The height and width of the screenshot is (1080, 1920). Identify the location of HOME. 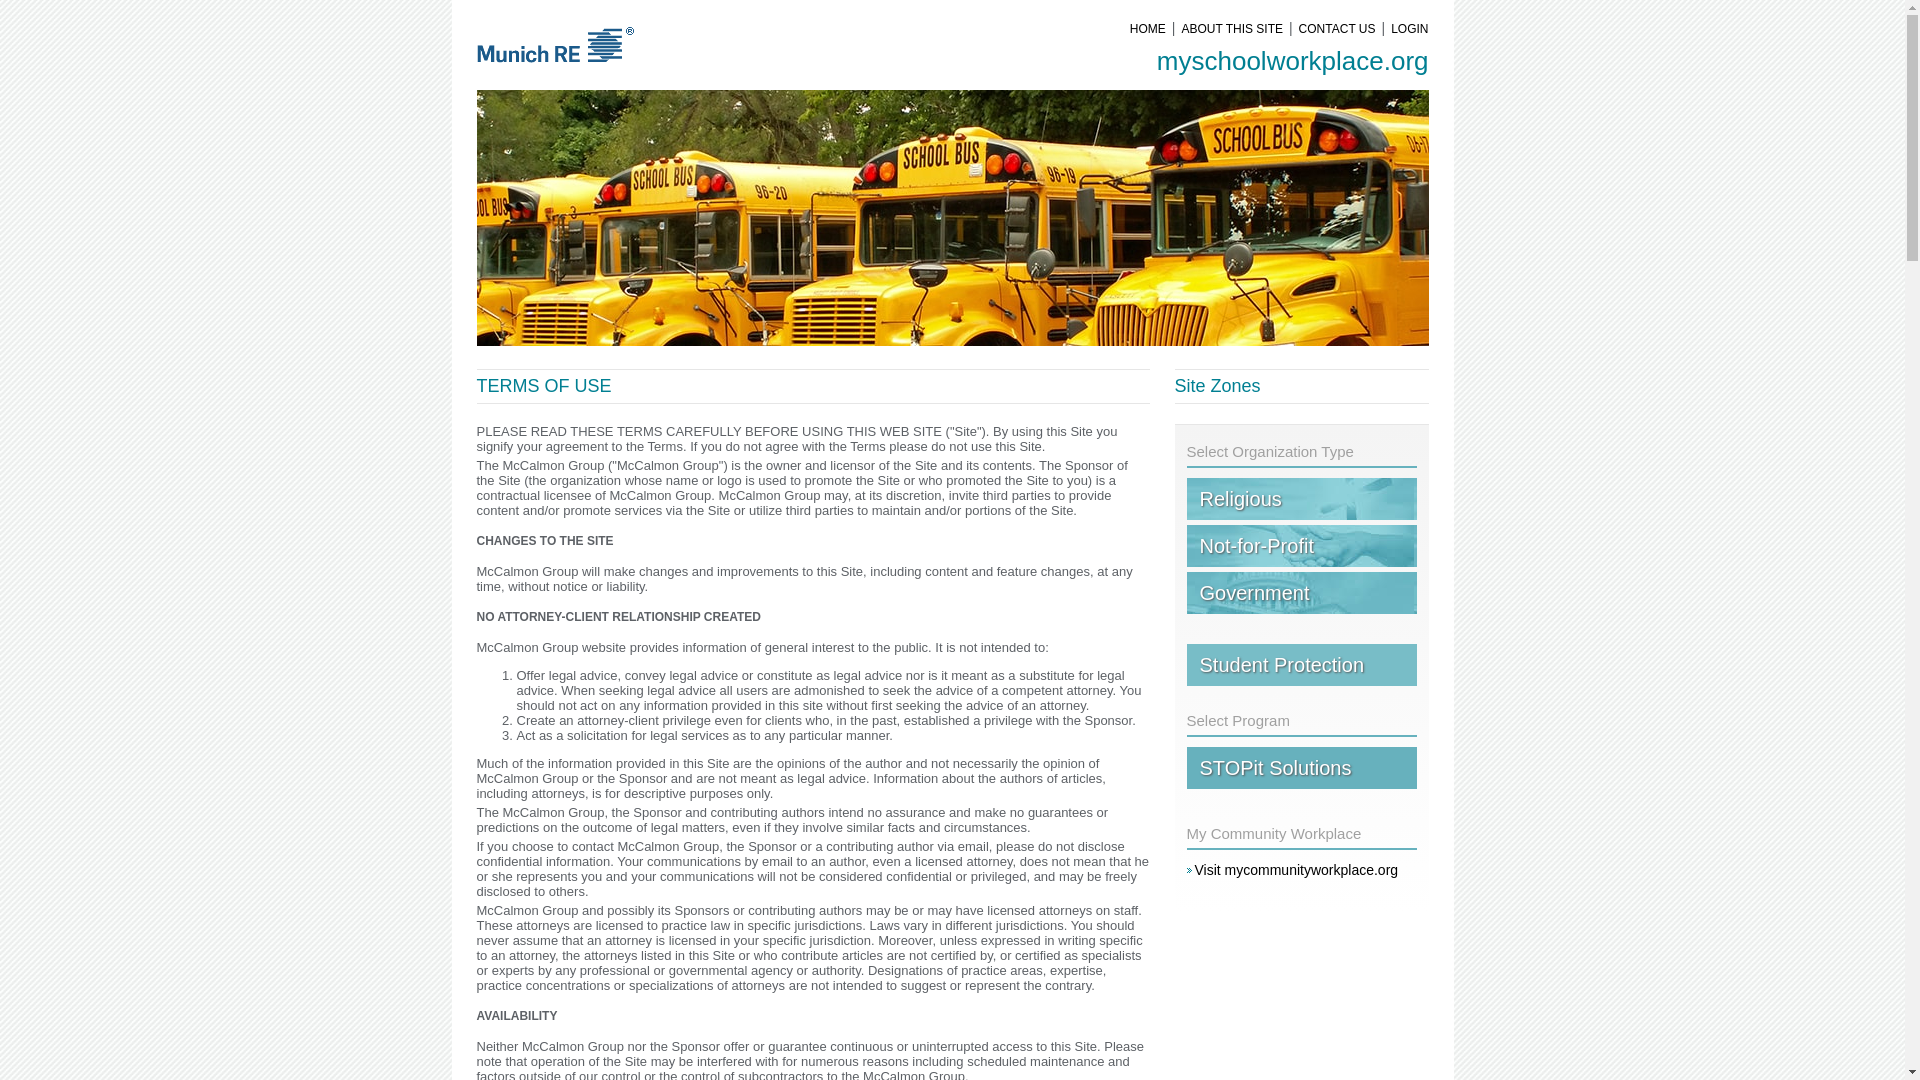
(1147, 28).